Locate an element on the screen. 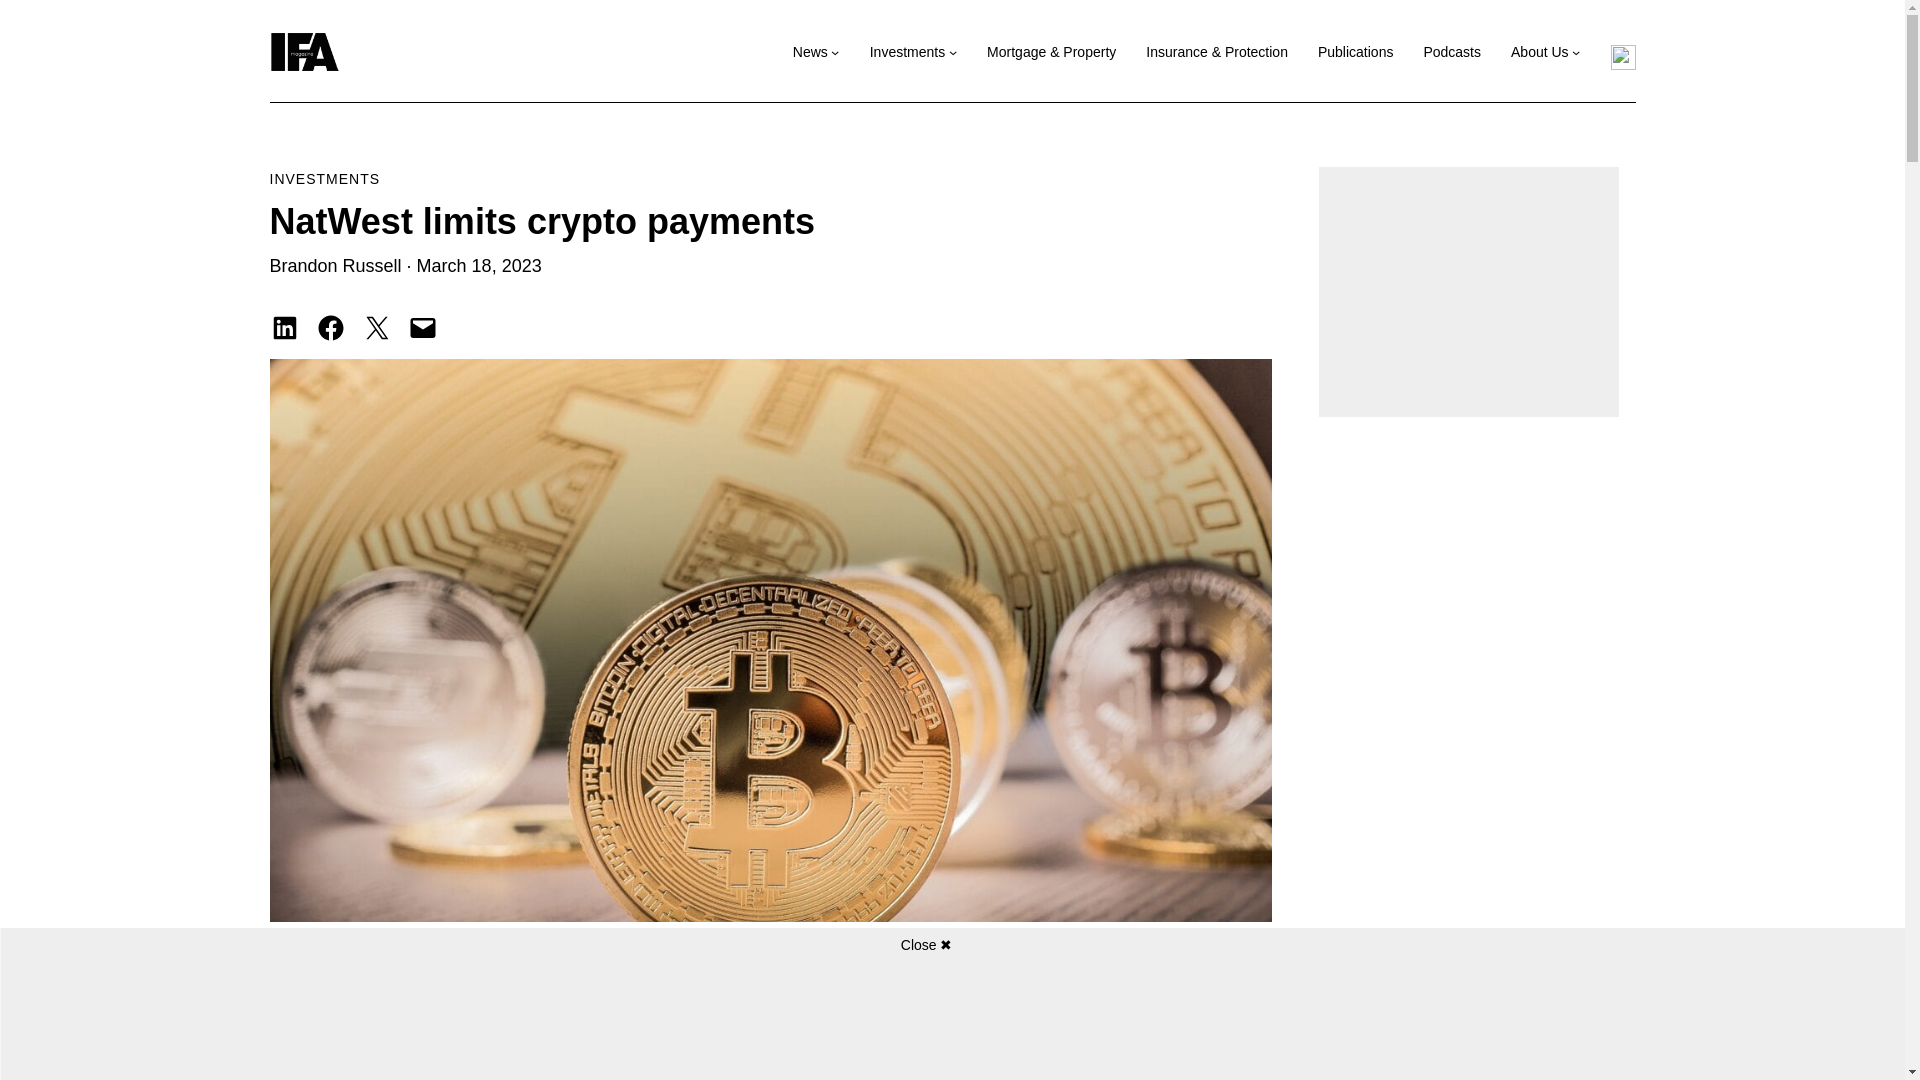  Share on Facebook is located at coordinates (330, 328).